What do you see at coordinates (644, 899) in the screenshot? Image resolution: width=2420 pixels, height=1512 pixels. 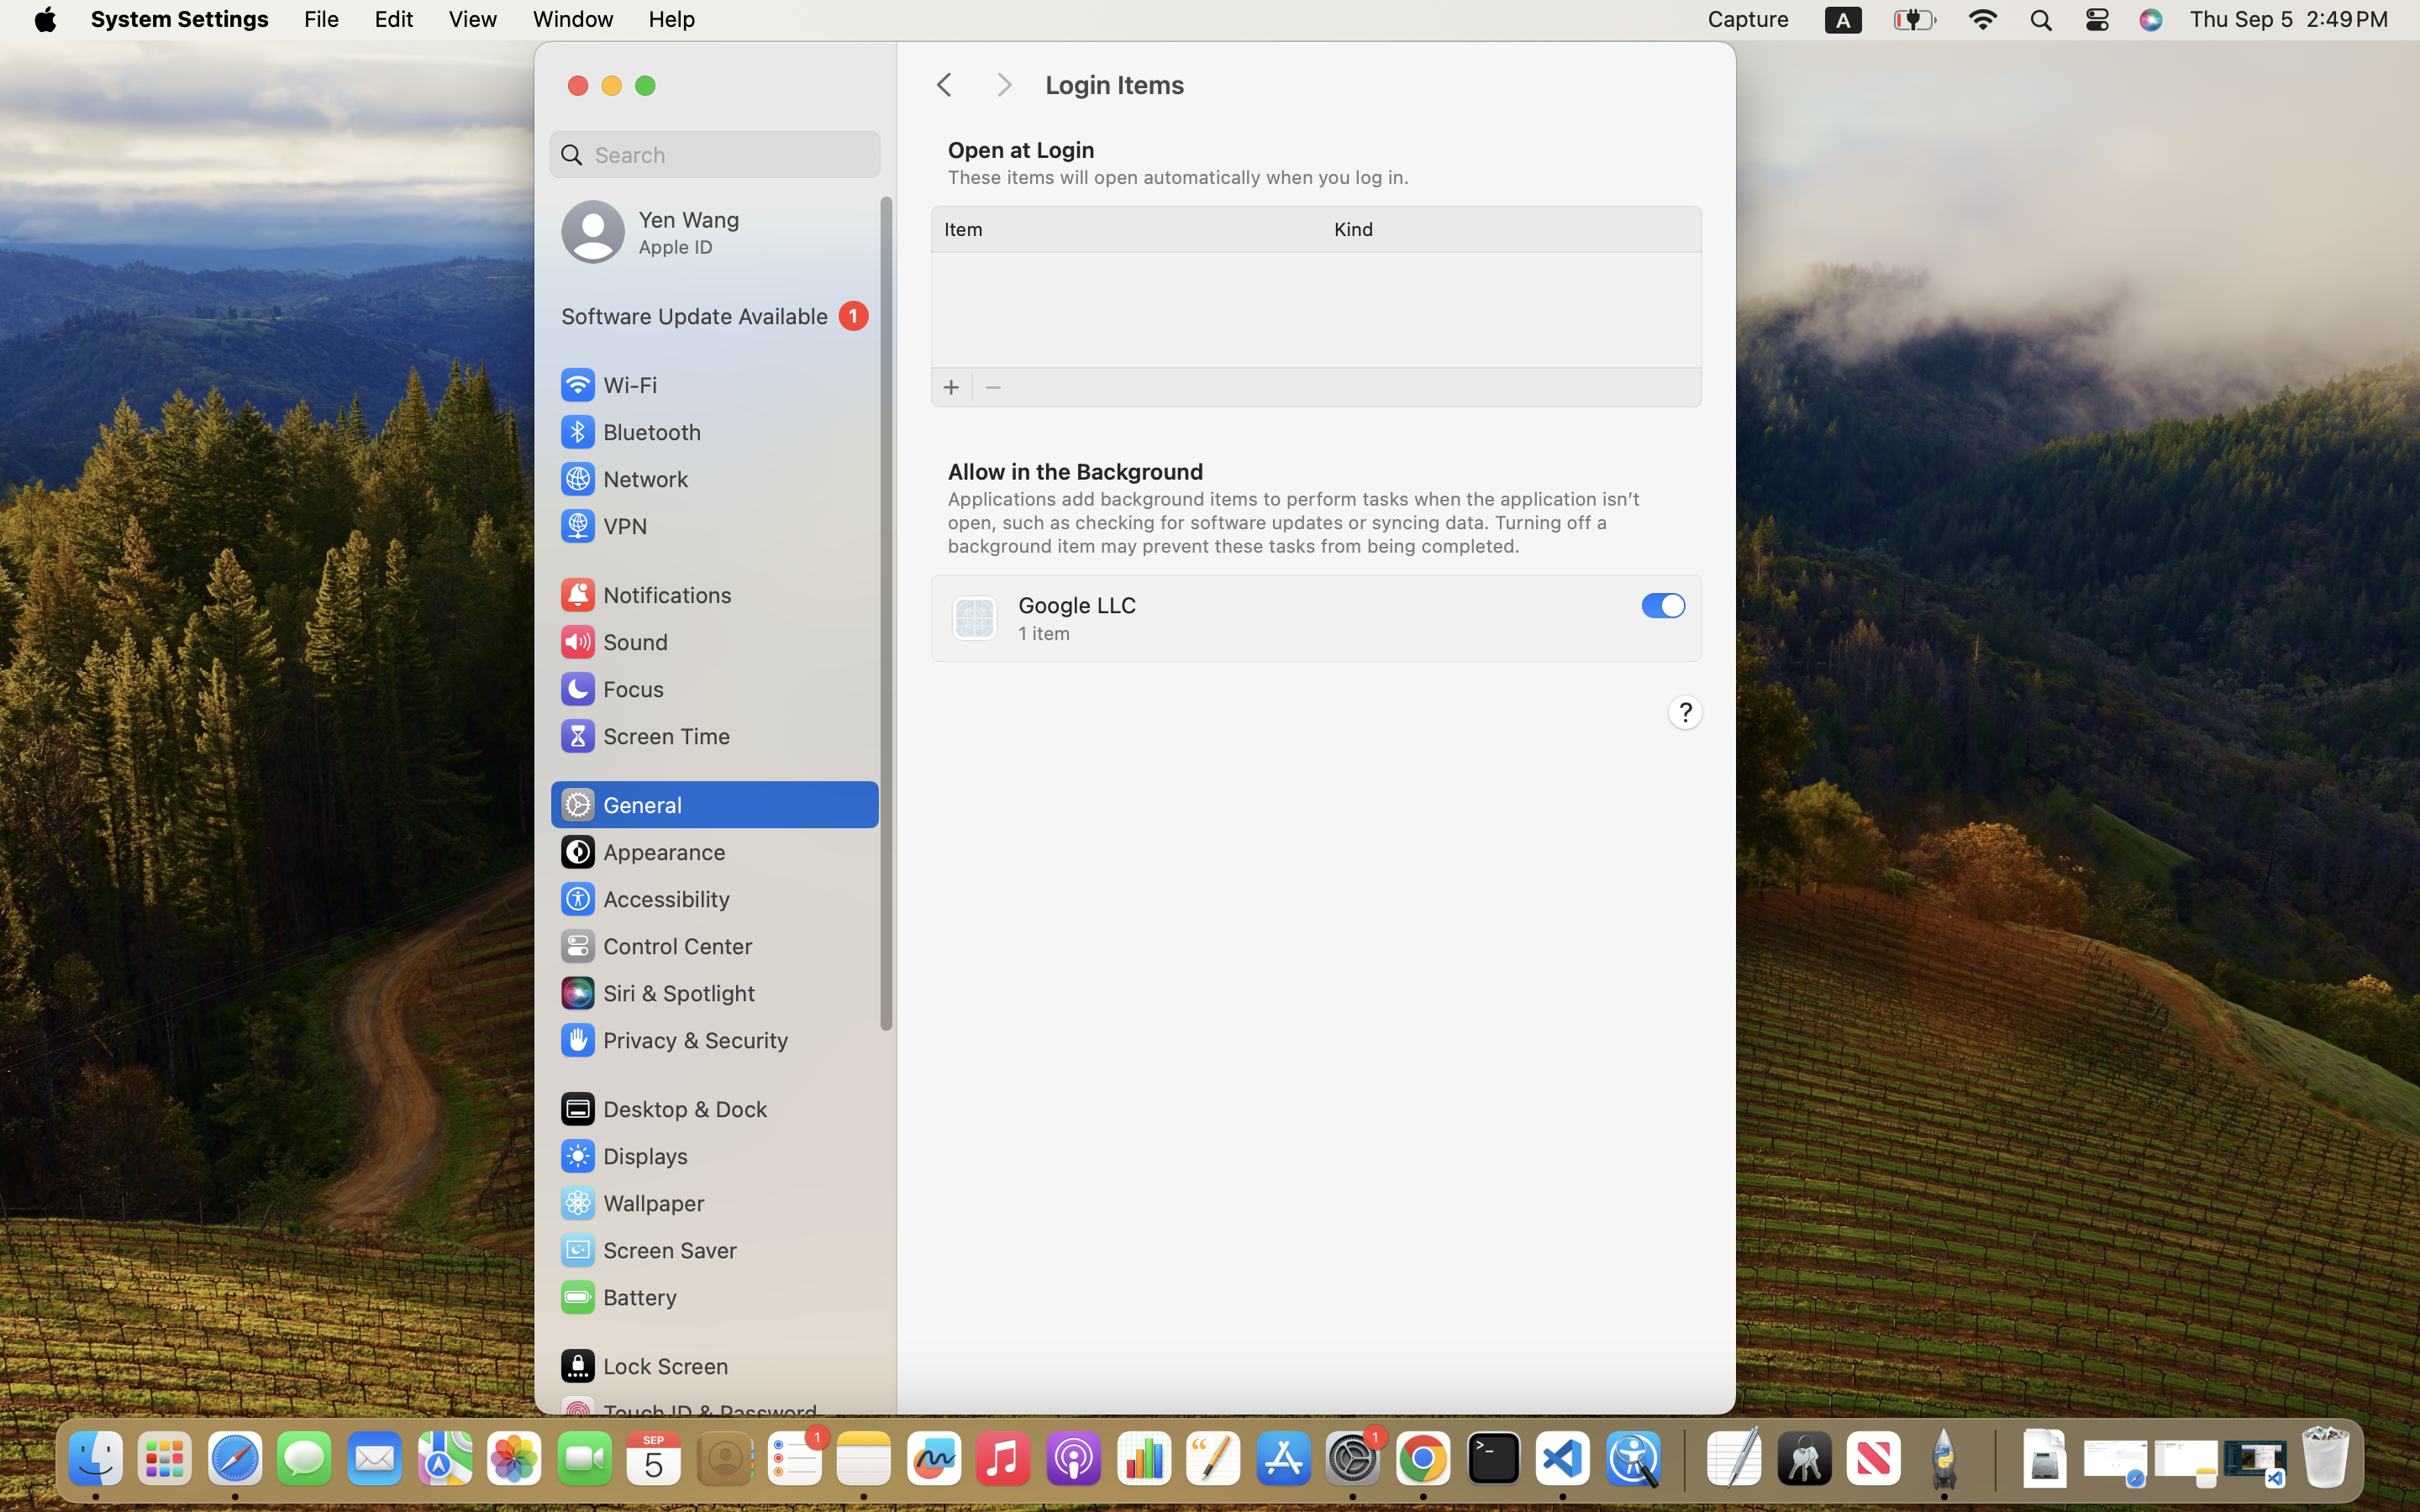 I see `Accessibility` at bounding box center [644, 899].